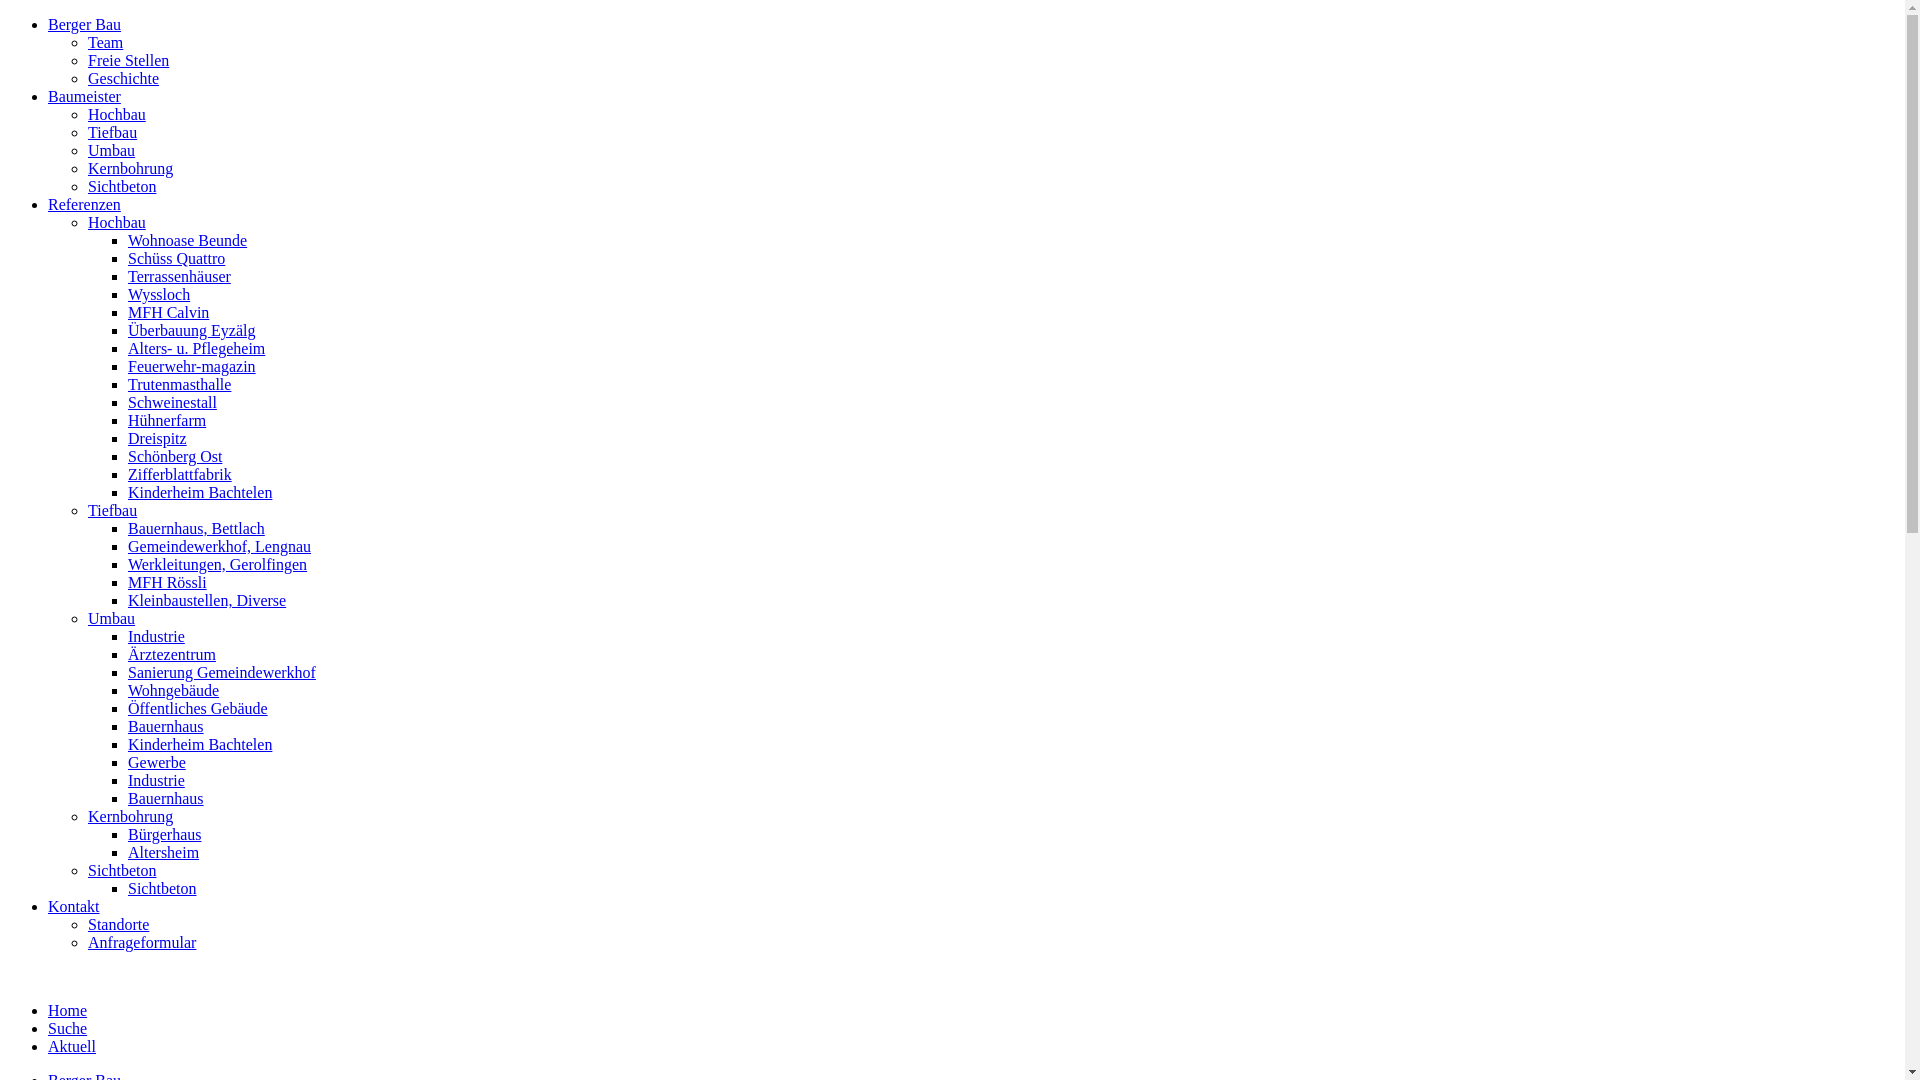 This screenshot has width=1920, height=1080. Describe the element at coordinates (122, 186) in the screenshot. I see `Sichtbeton` at that location.